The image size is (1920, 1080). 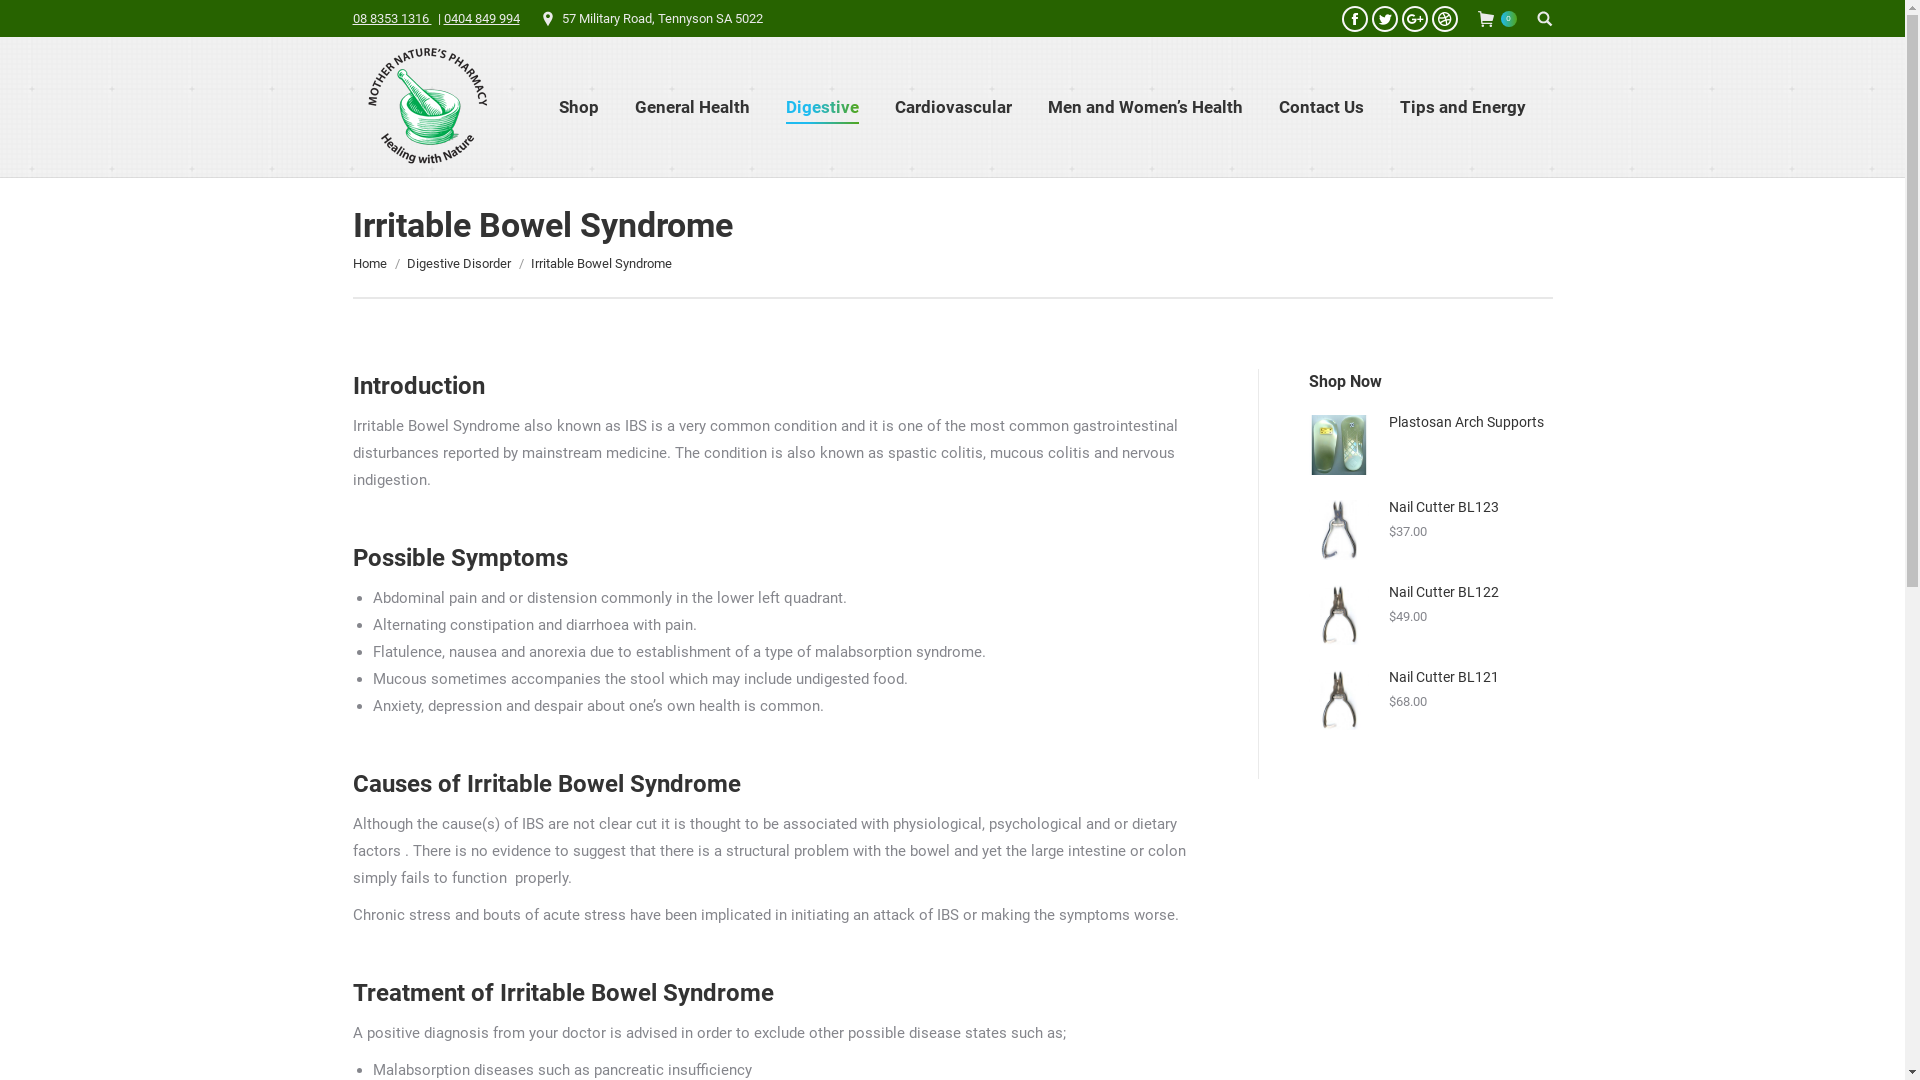 What do you see at coordinates (1463, 107) in the screenshot?
I see `Tips and Energy` at bounding box center [1463, 107].